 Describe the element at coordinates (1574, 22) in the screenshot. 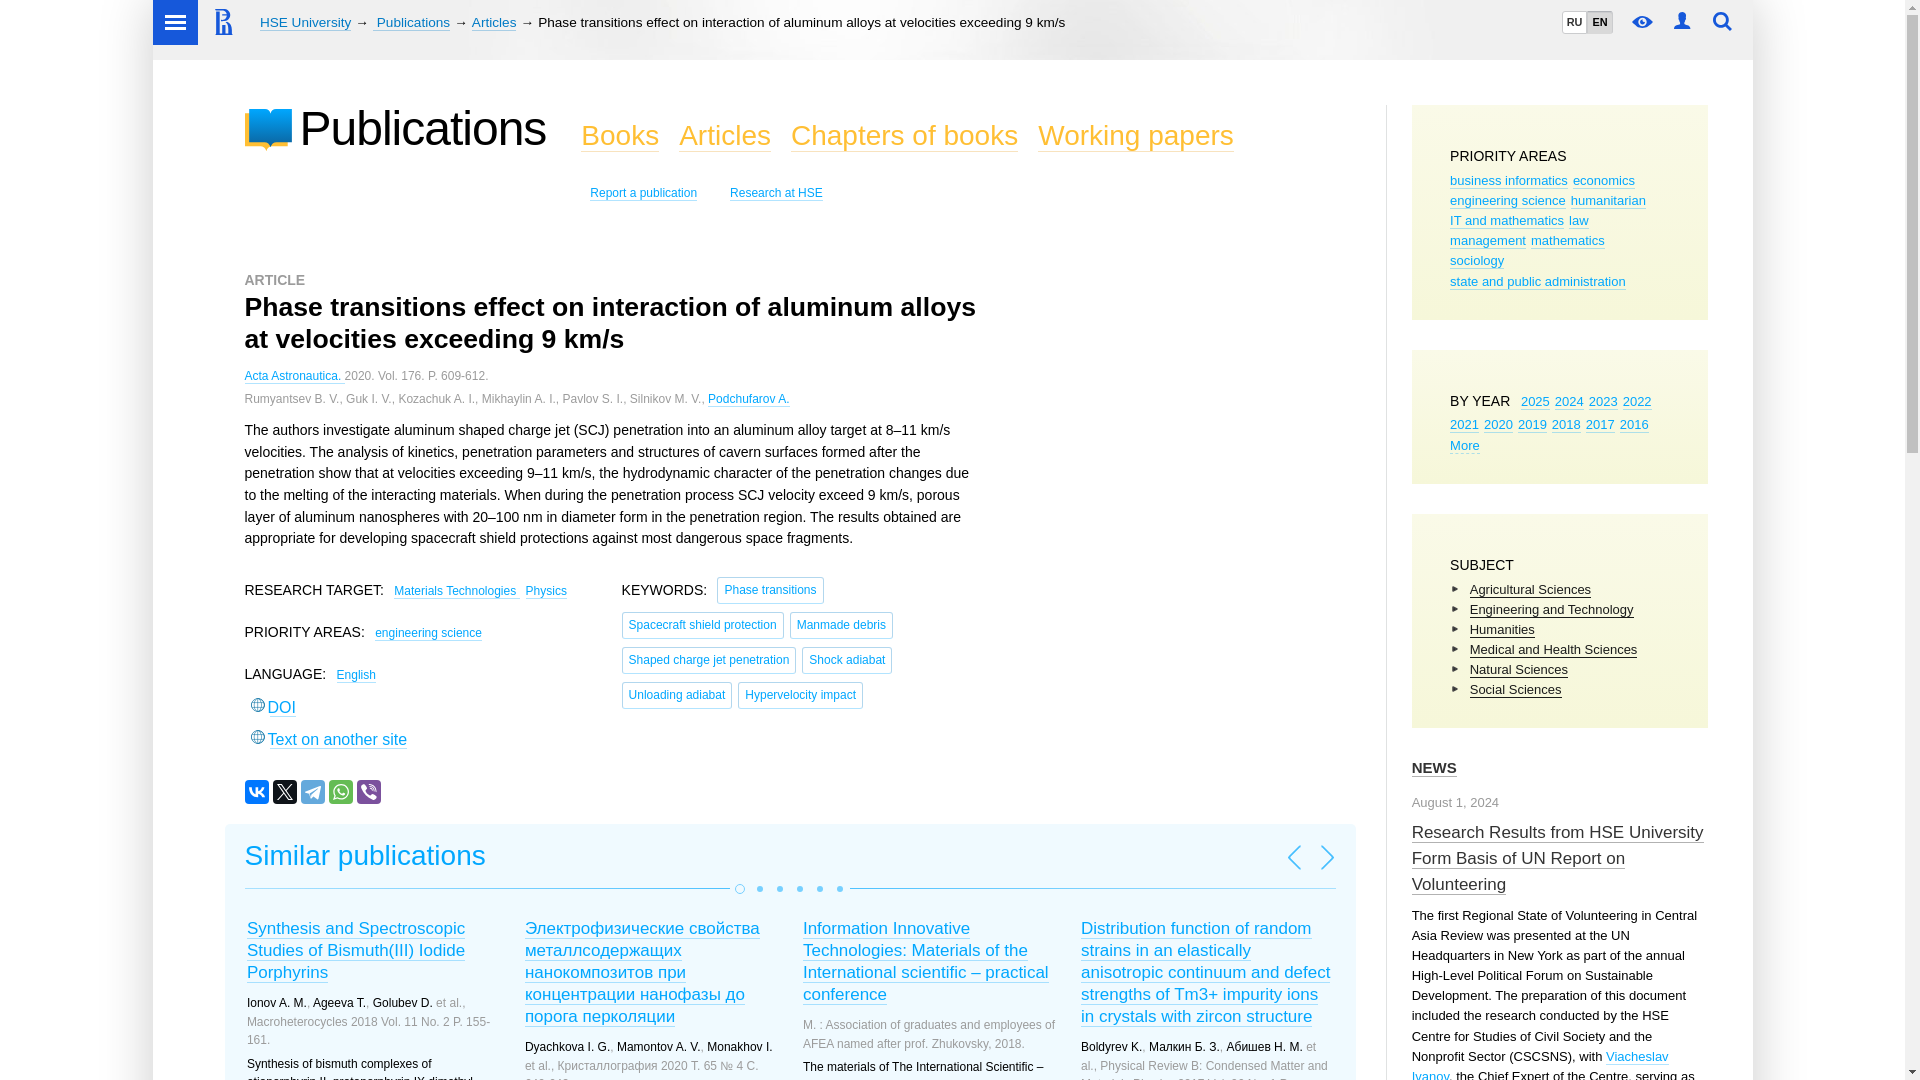

I see `RU` at that location.